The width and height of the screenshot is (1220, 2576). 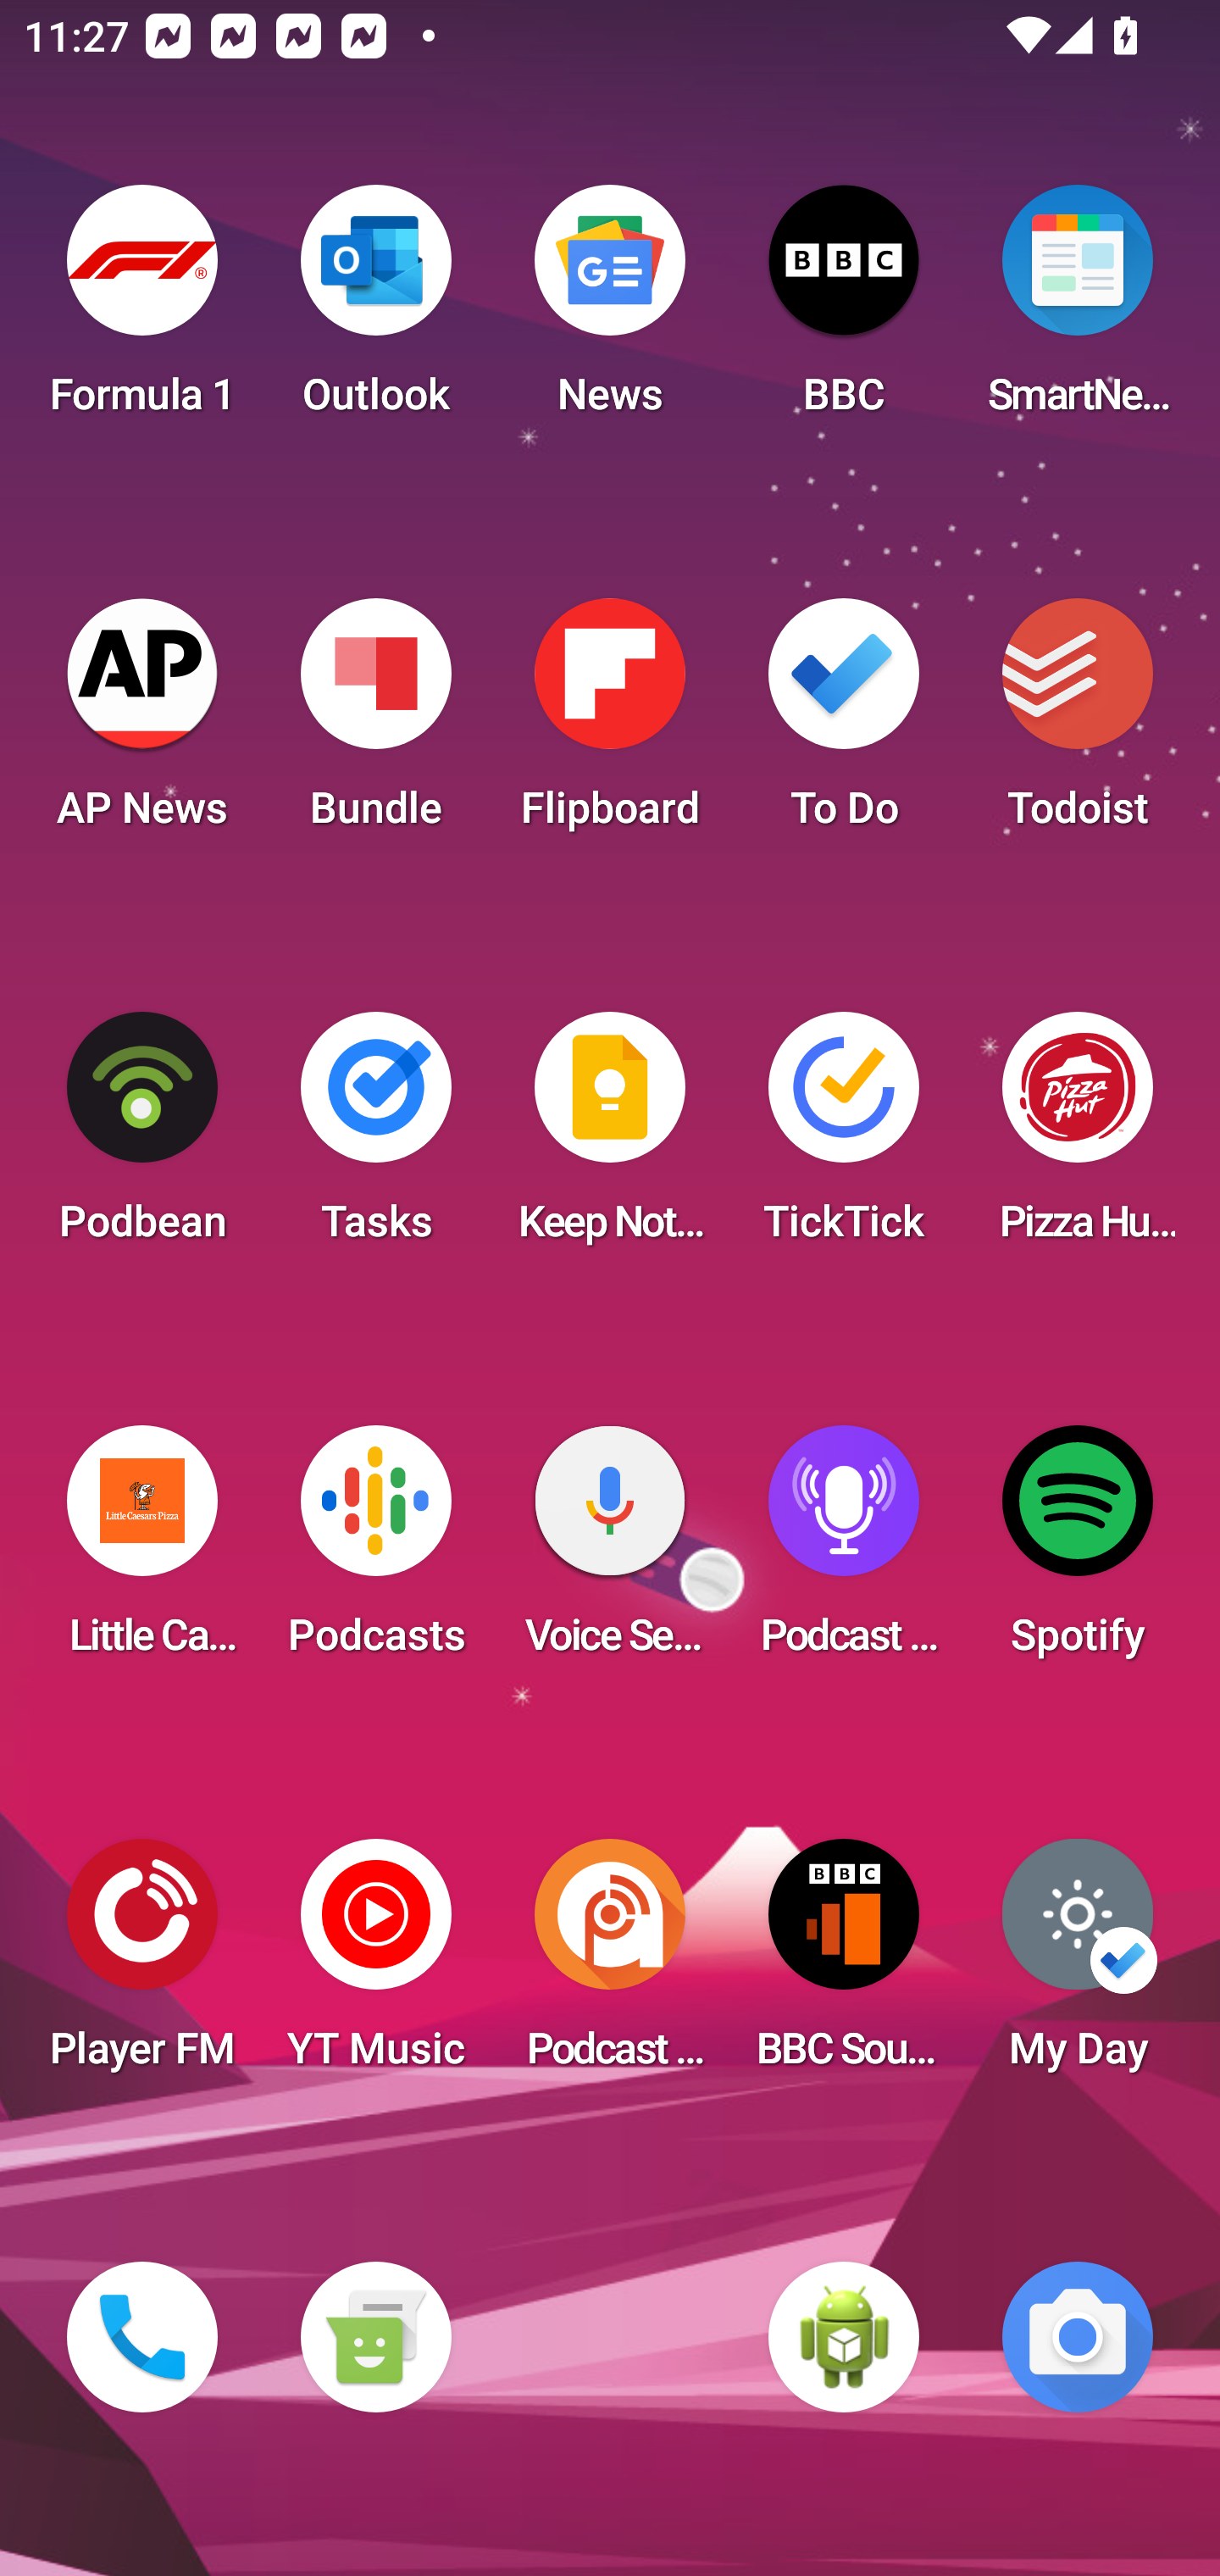 I want to click on SmartNews, so click(x=1078, y=310).